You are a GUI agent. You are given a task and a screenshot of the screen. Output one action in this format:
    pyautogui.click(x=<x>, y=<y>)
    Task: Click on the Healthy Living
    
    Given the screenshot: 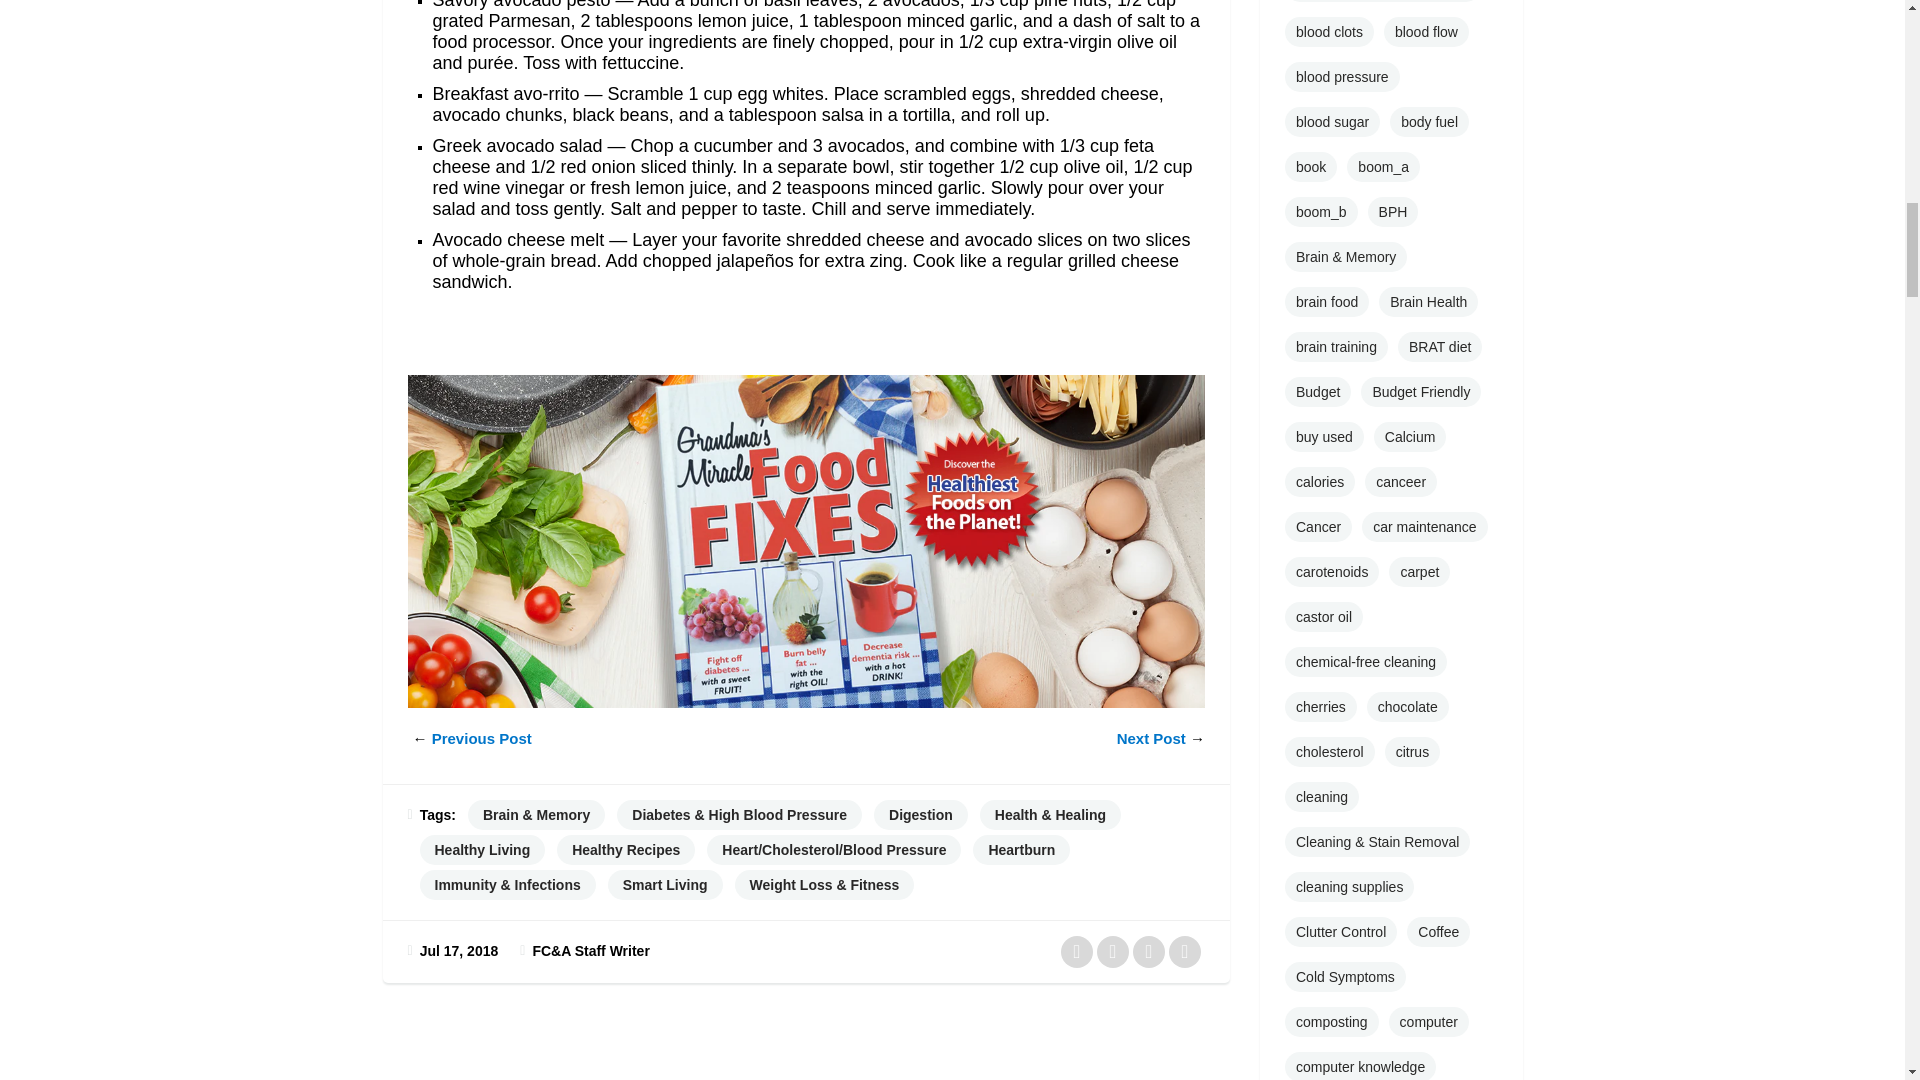 What is the action you would take?
    pyautogui.click(x=482, y=850)
    